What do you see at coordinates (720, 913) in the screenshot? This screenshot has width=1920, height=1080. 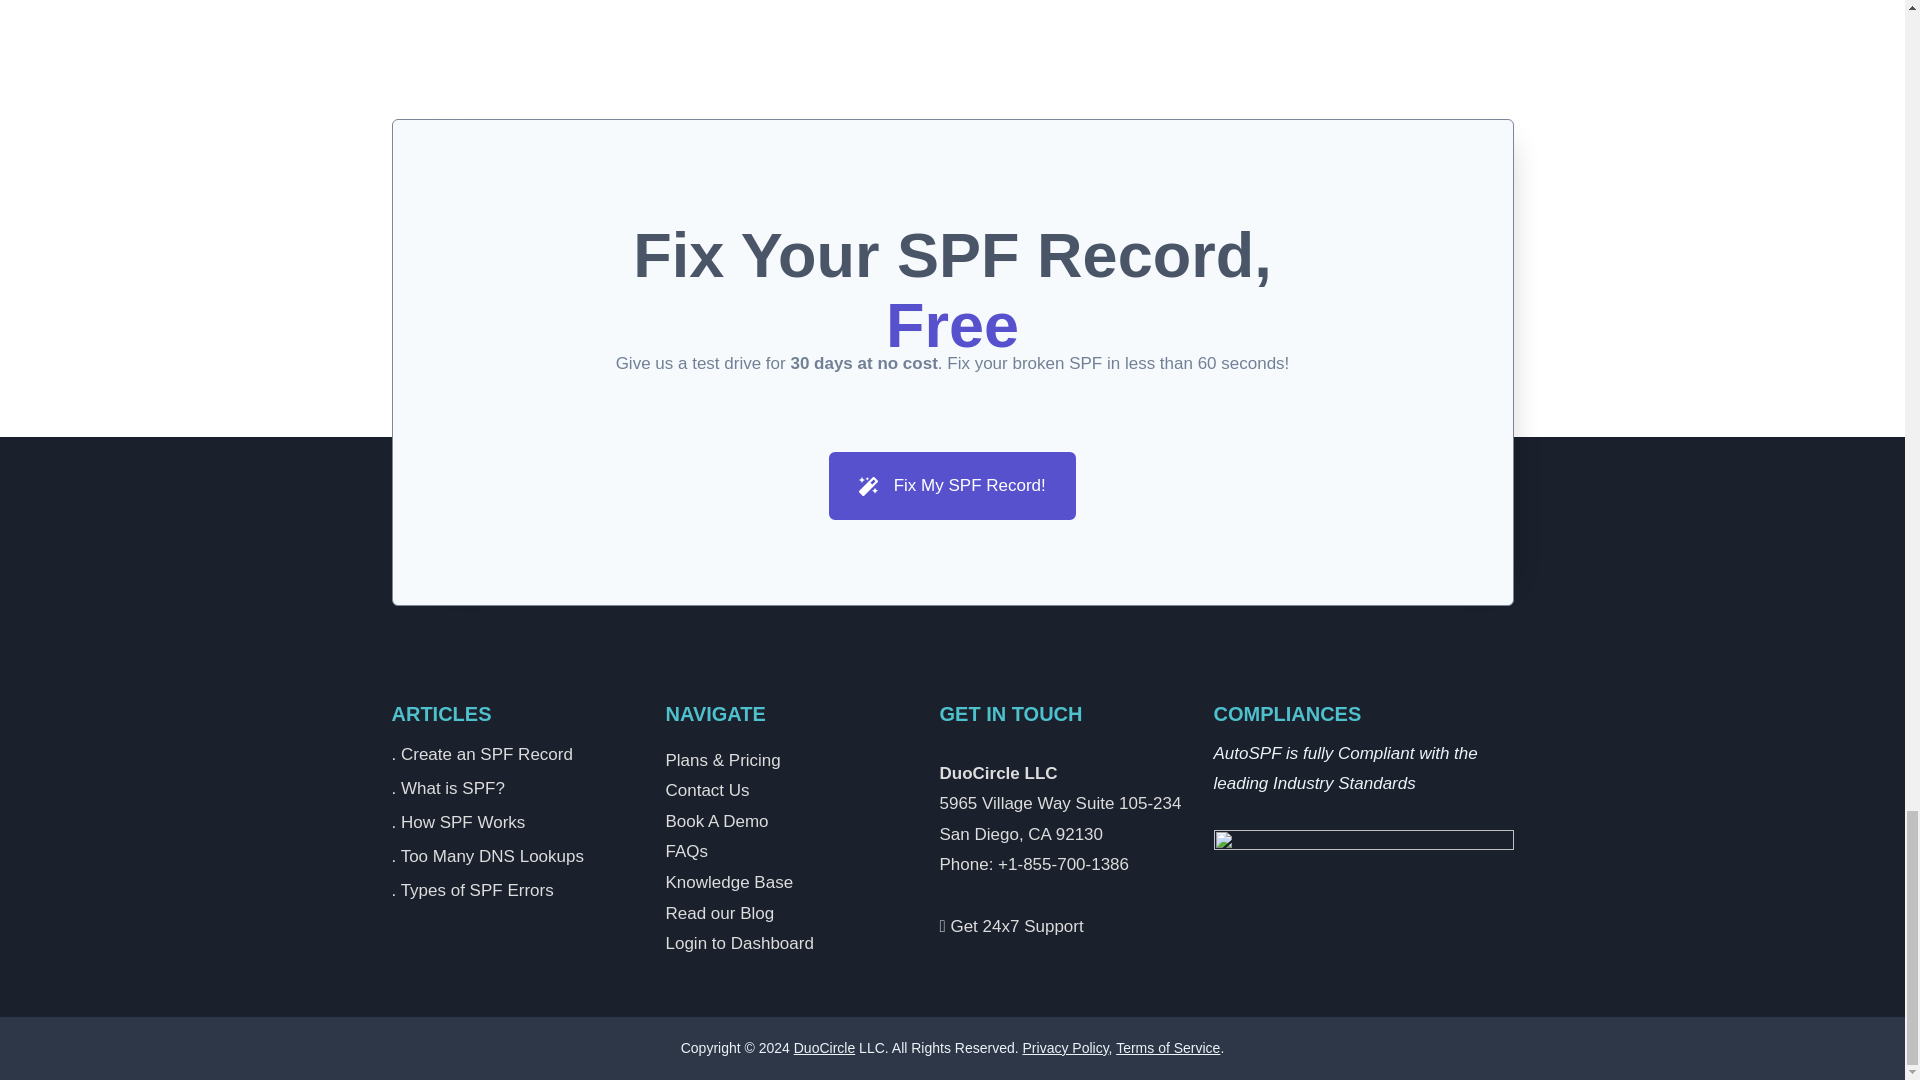 I see `Read our Blog` at bounding box center [720, 913].